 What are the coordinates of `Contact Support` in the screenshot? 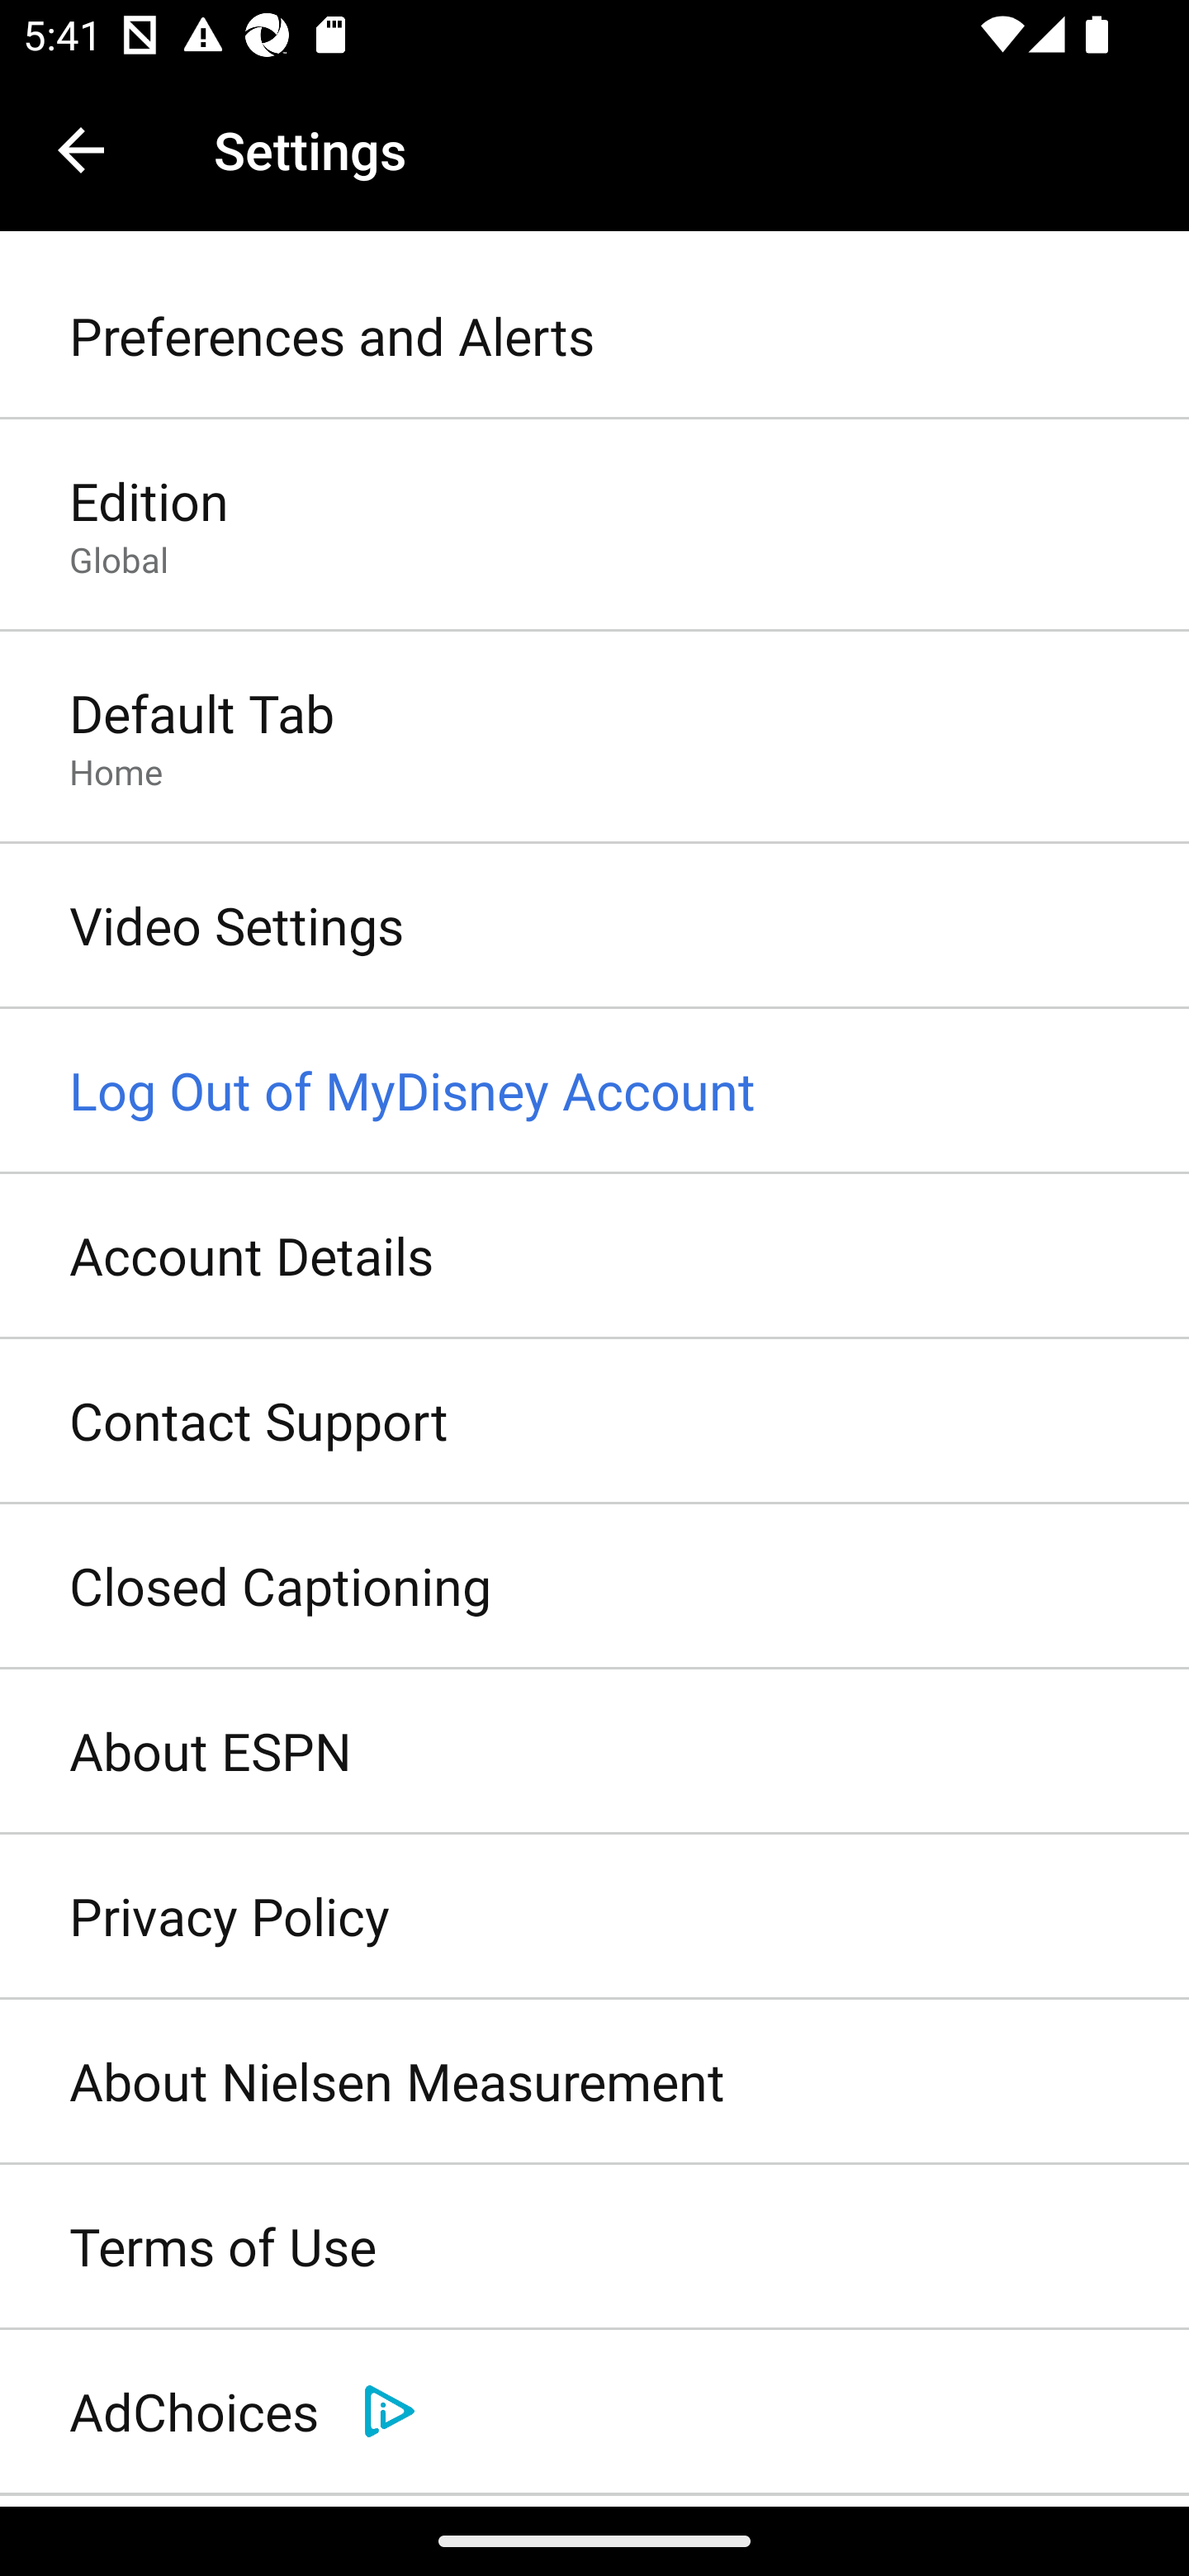 It's located at (594, 1422).